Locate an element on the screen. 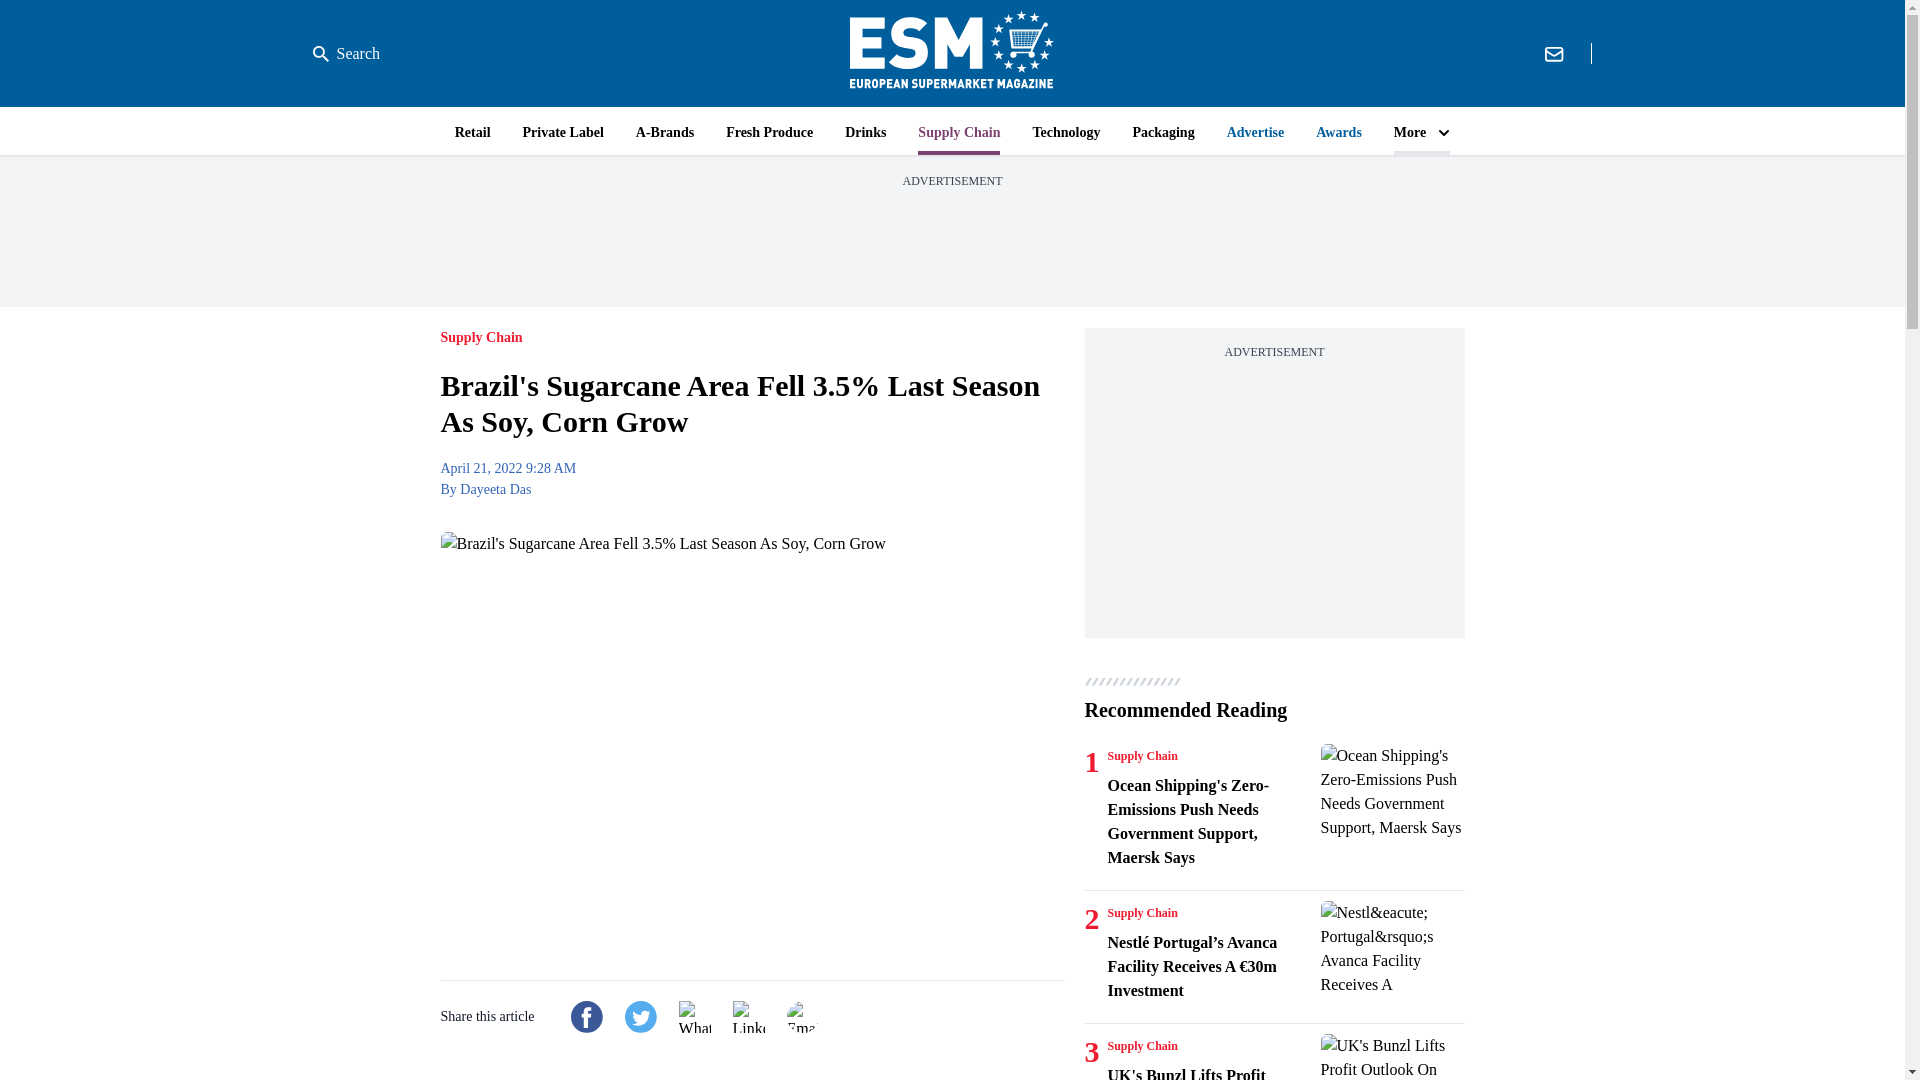 The width and height of the screenshot is (1920, 1080). Search is located at coordinates (346, 54).